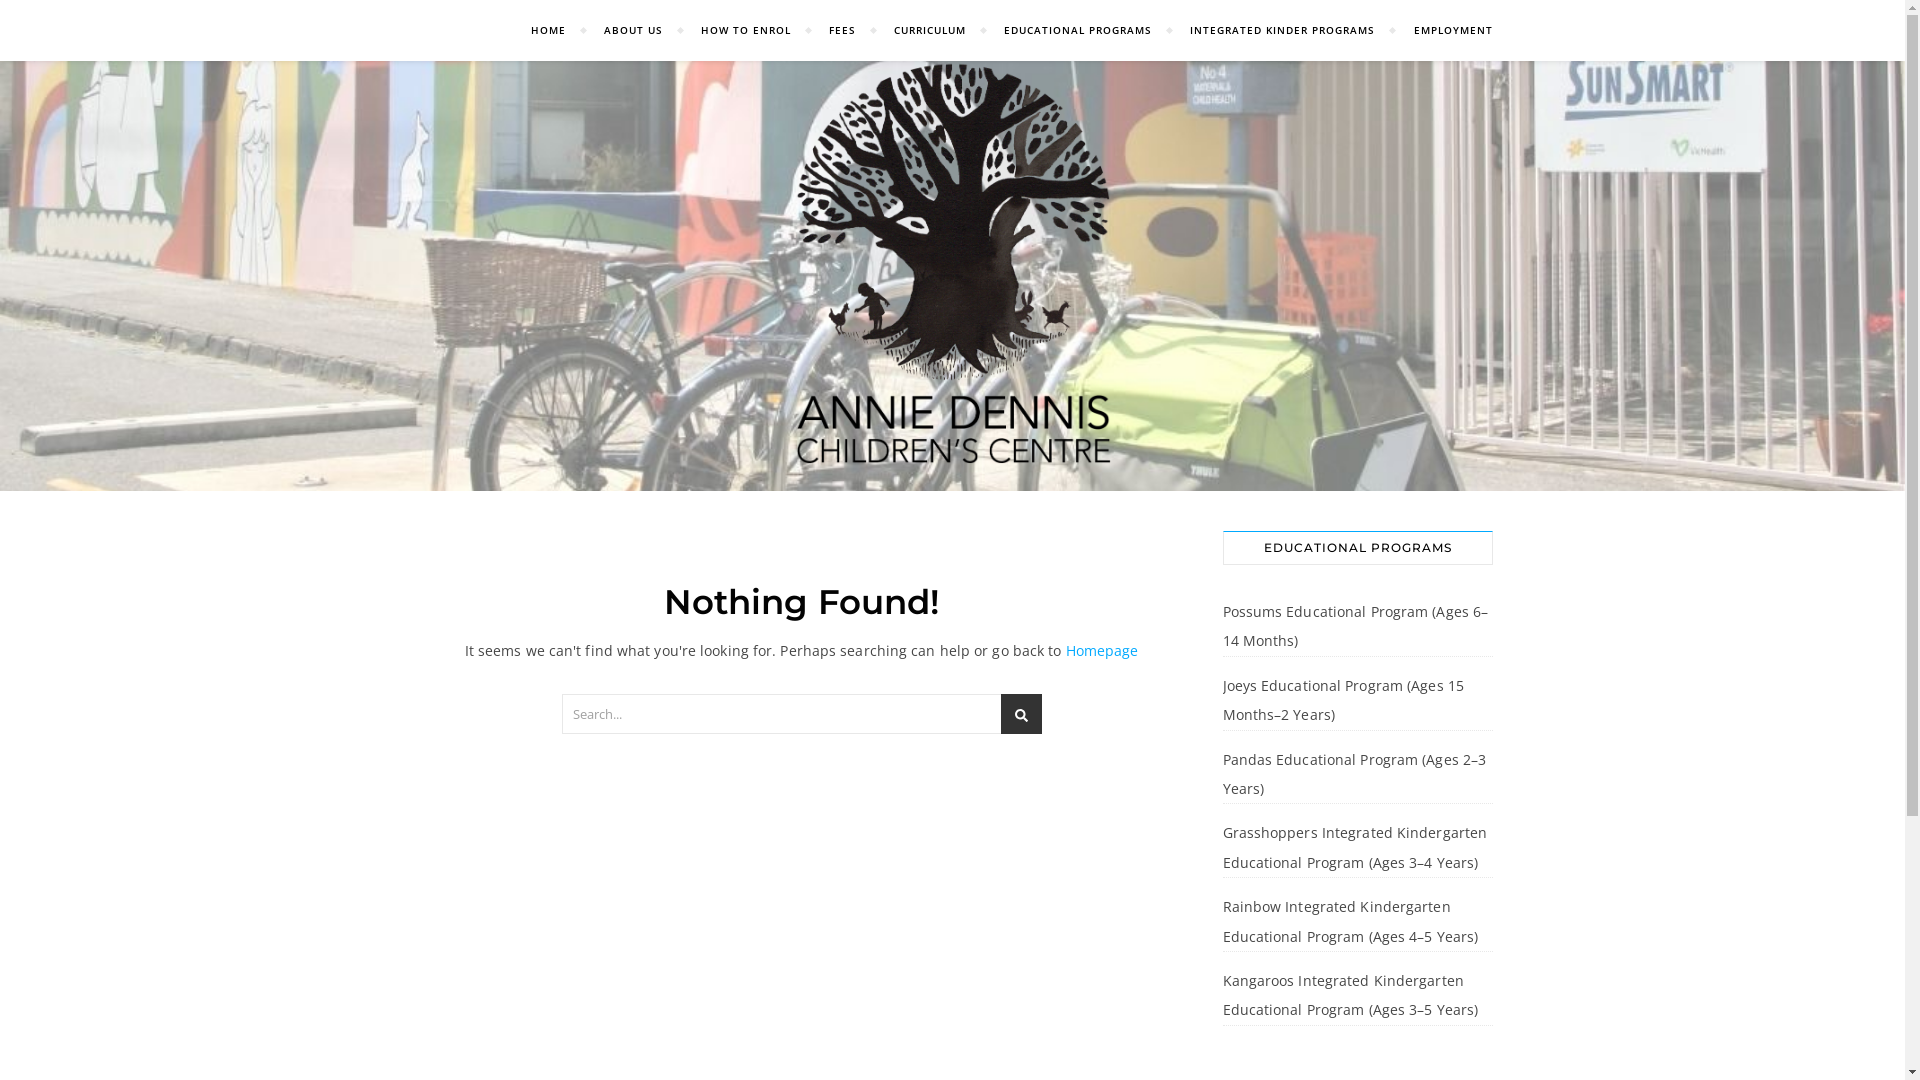  Describe the element at coordinates (557, 30) in the screenshot. I see `HOME` at that location.